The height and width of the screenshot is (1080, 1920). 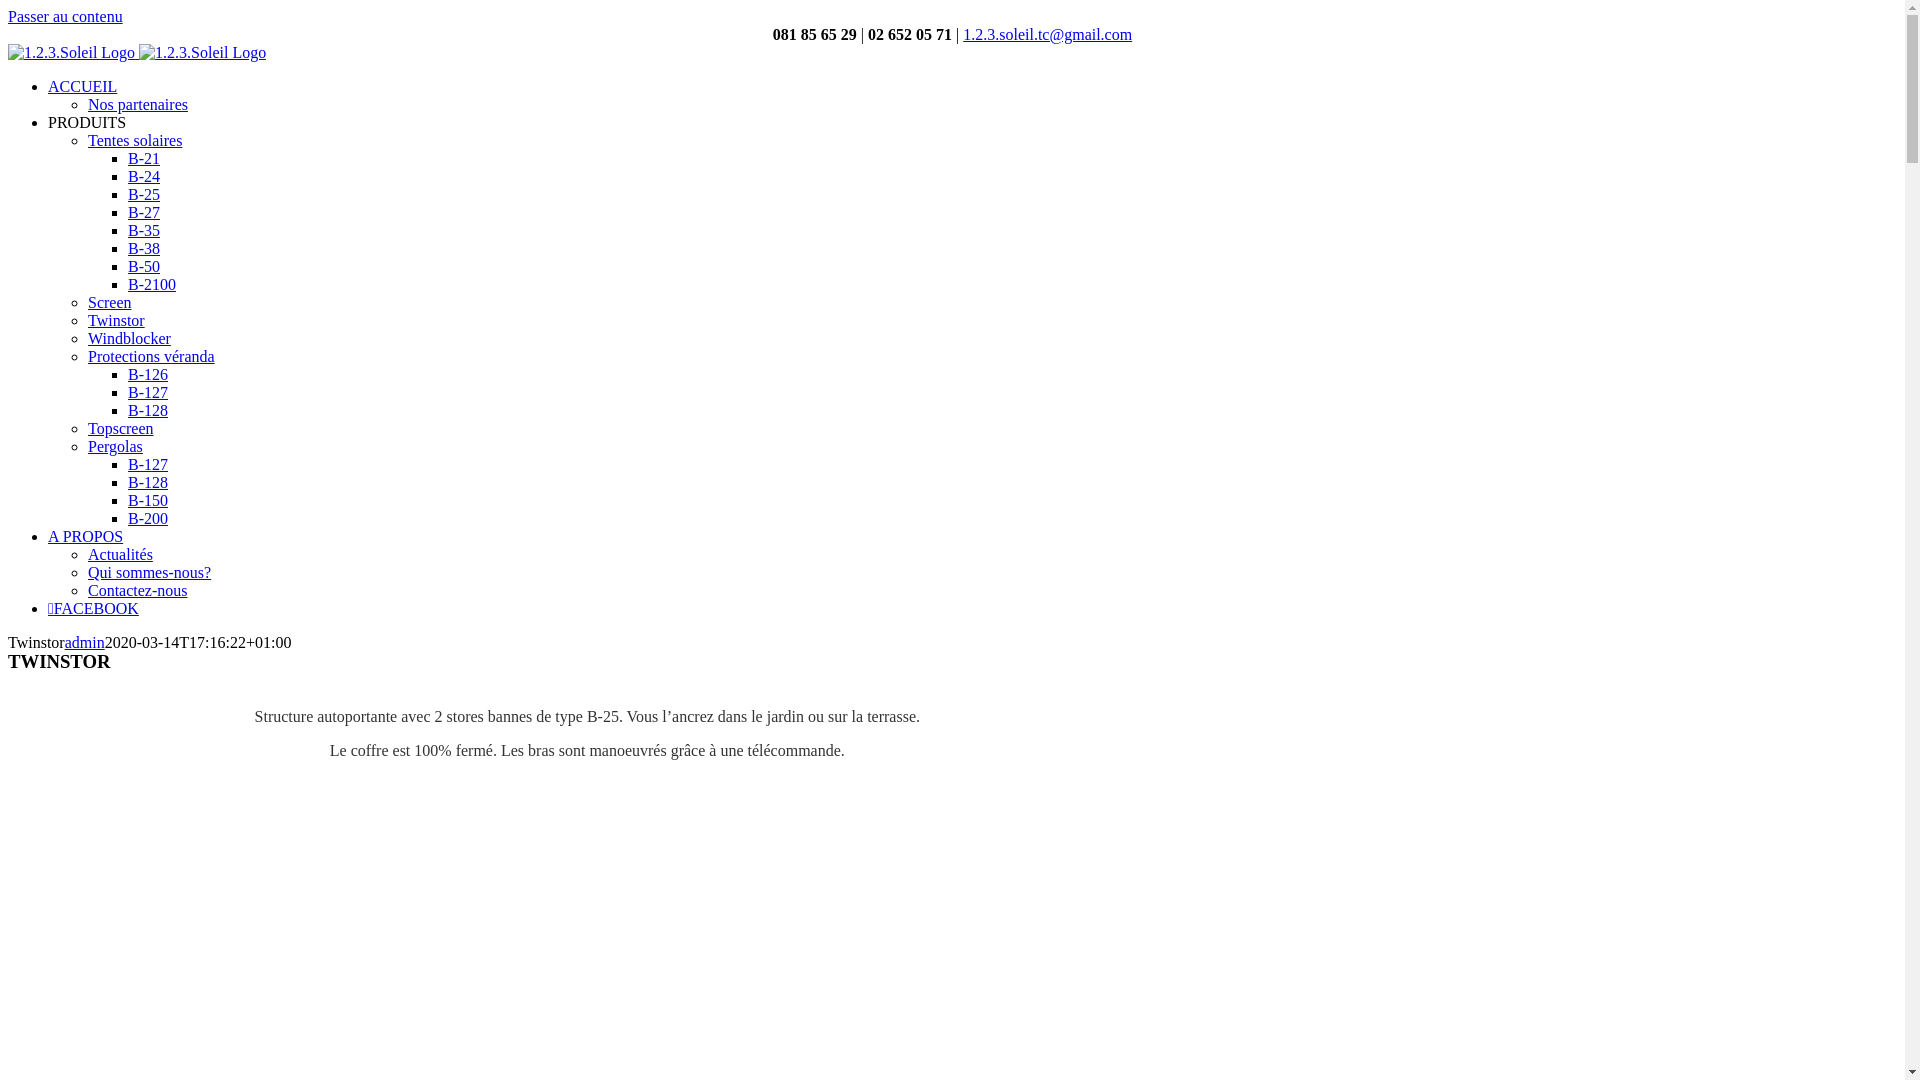 I want to click on Topscreen, so click(x=121, y=428).